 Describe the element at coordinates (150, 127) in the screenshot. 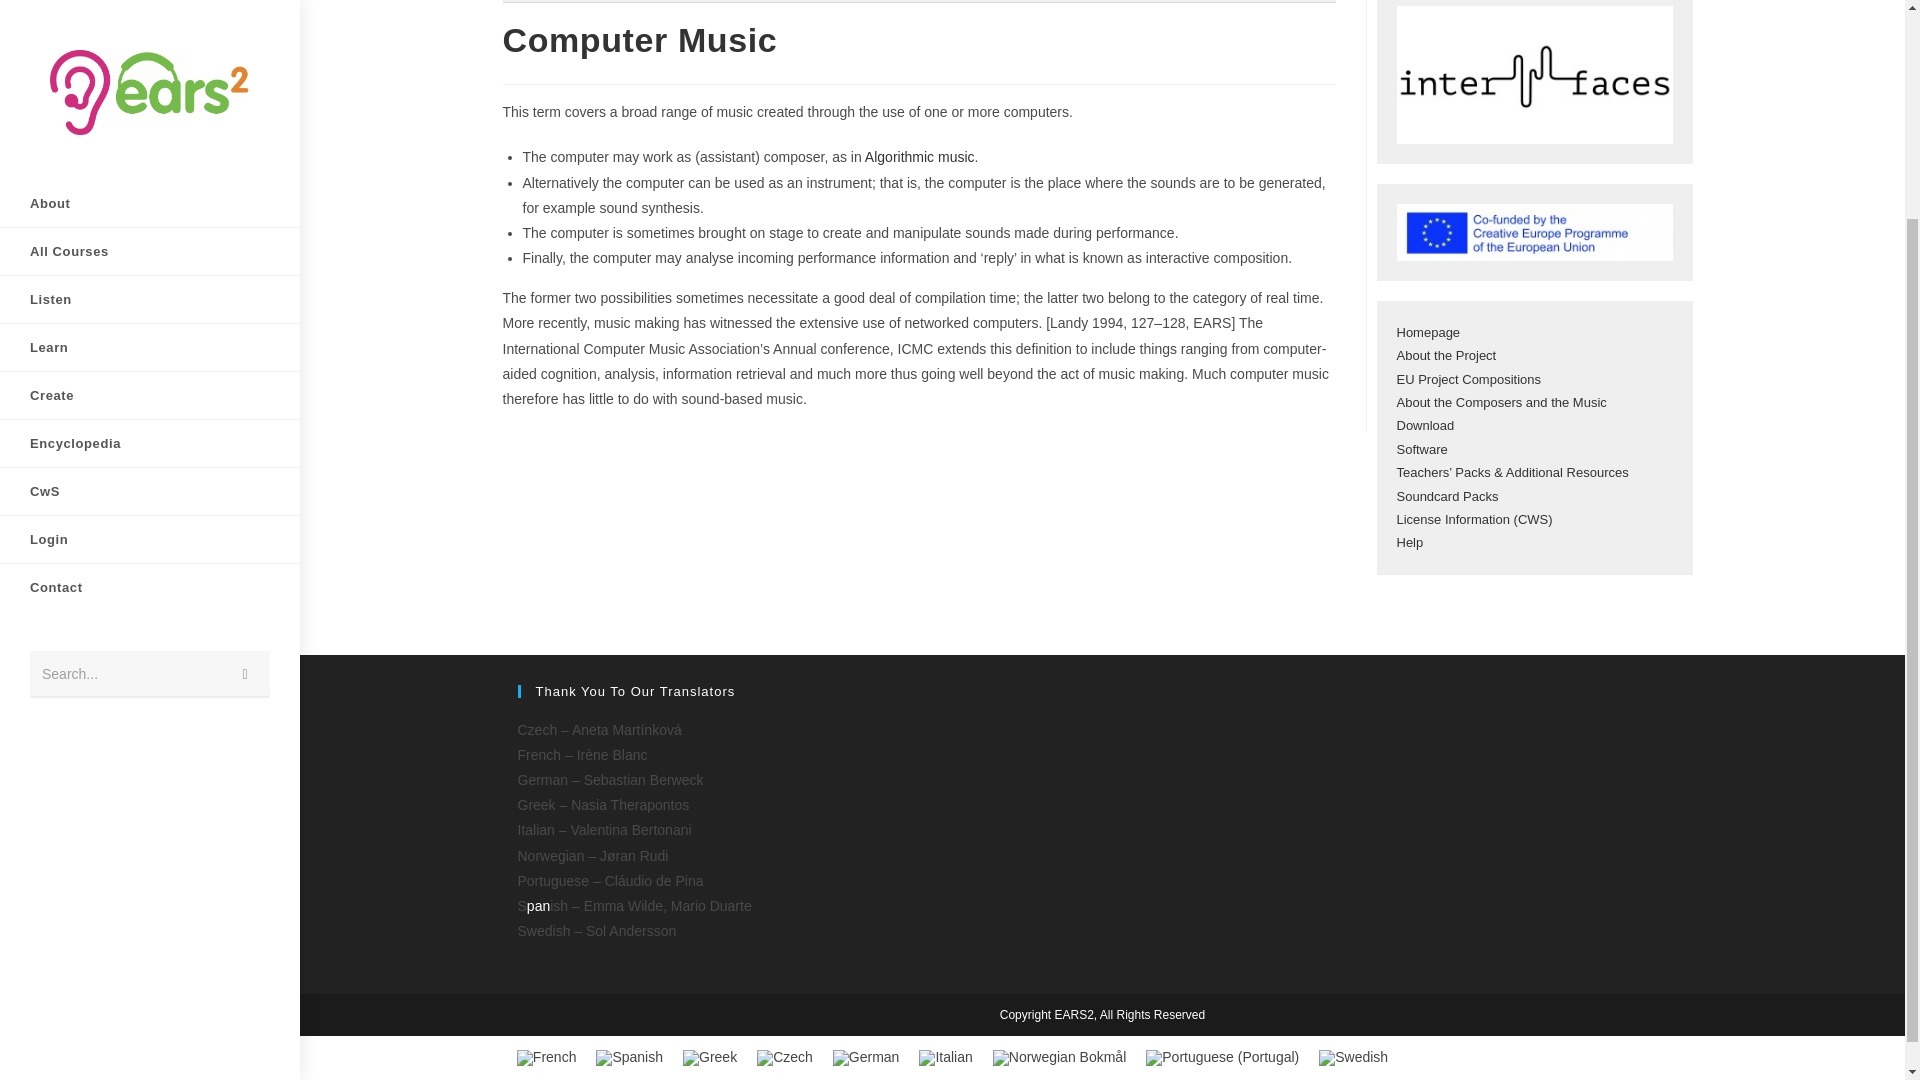

I see `Create` at that location.